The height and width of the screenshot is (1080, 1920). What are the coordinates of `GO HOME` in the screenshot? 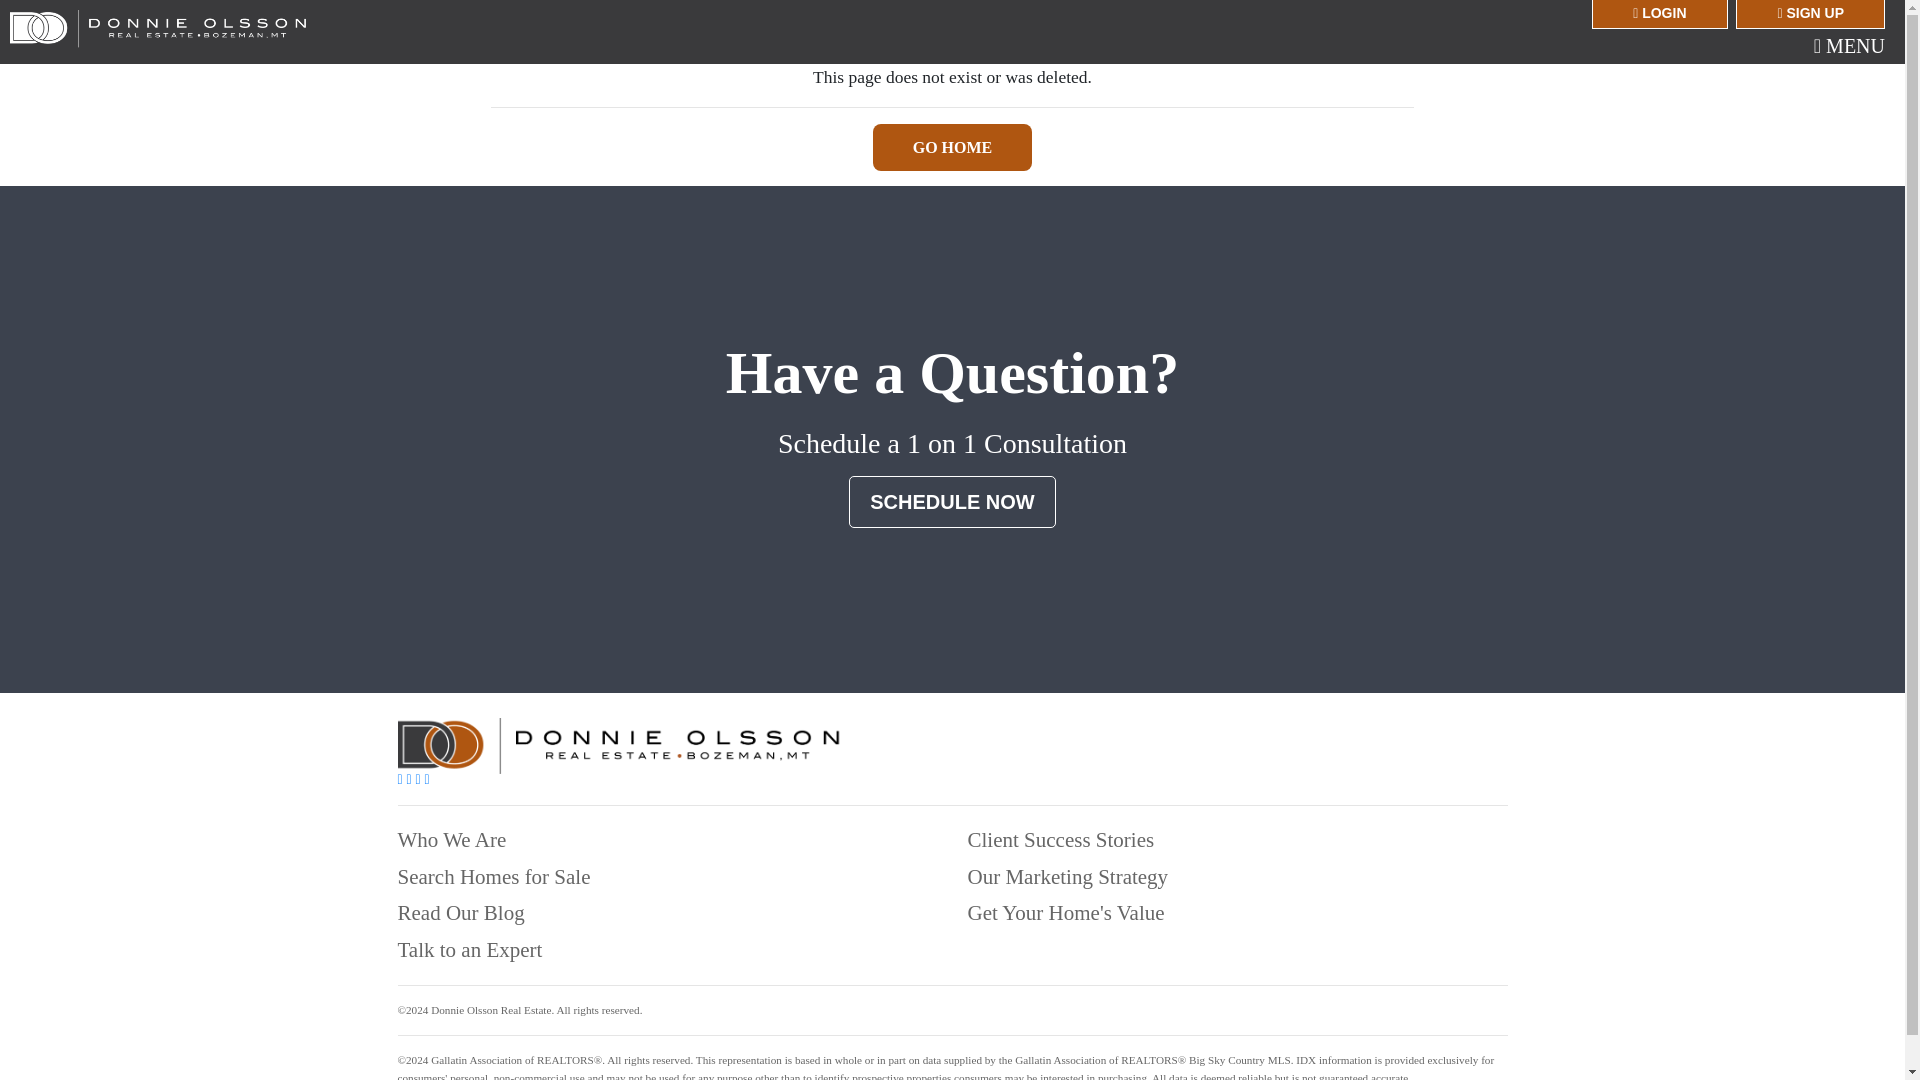 It's located at (952, 147).